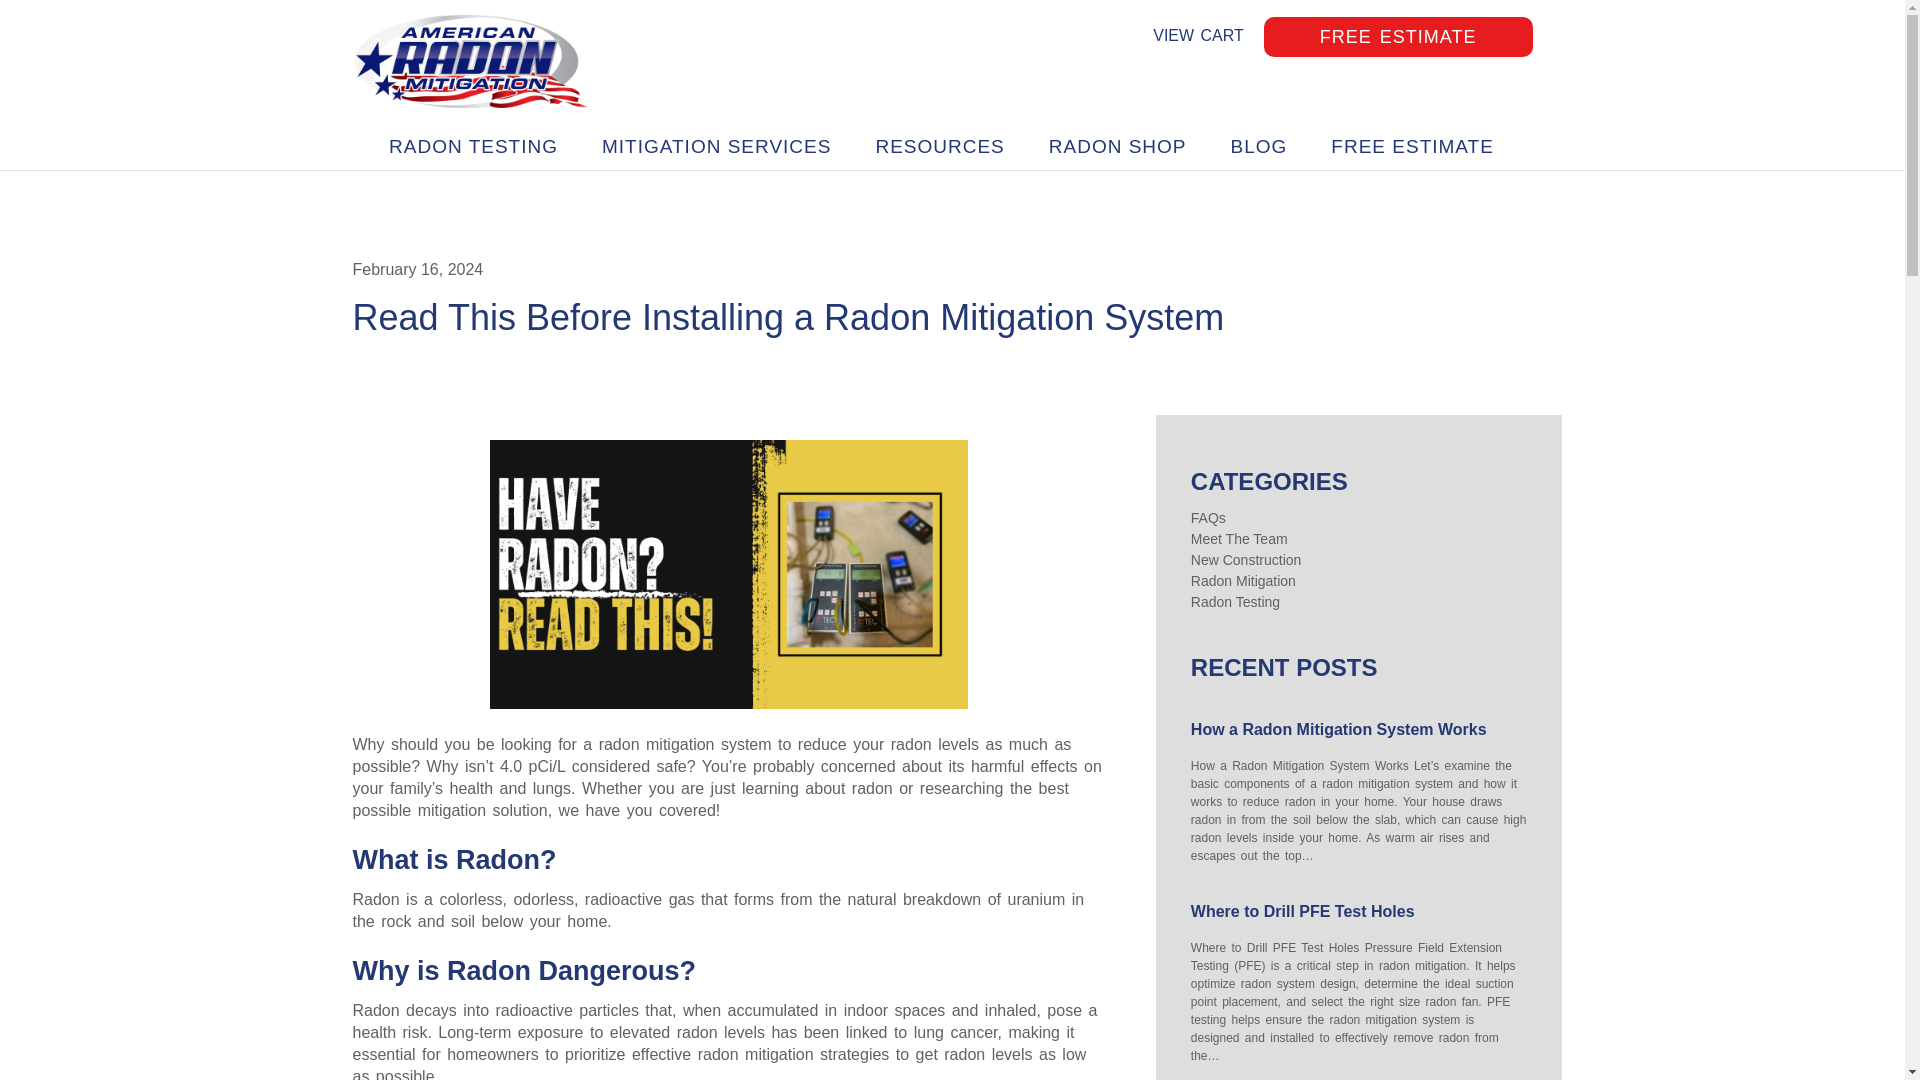 Image resolution: width=1920 pixels, height=1080 pixels. What do you see at coordinates (1359, 730) in the screenshot?
I see `How a Radon Mitigation System Works` at bounding box center [1359, 730].